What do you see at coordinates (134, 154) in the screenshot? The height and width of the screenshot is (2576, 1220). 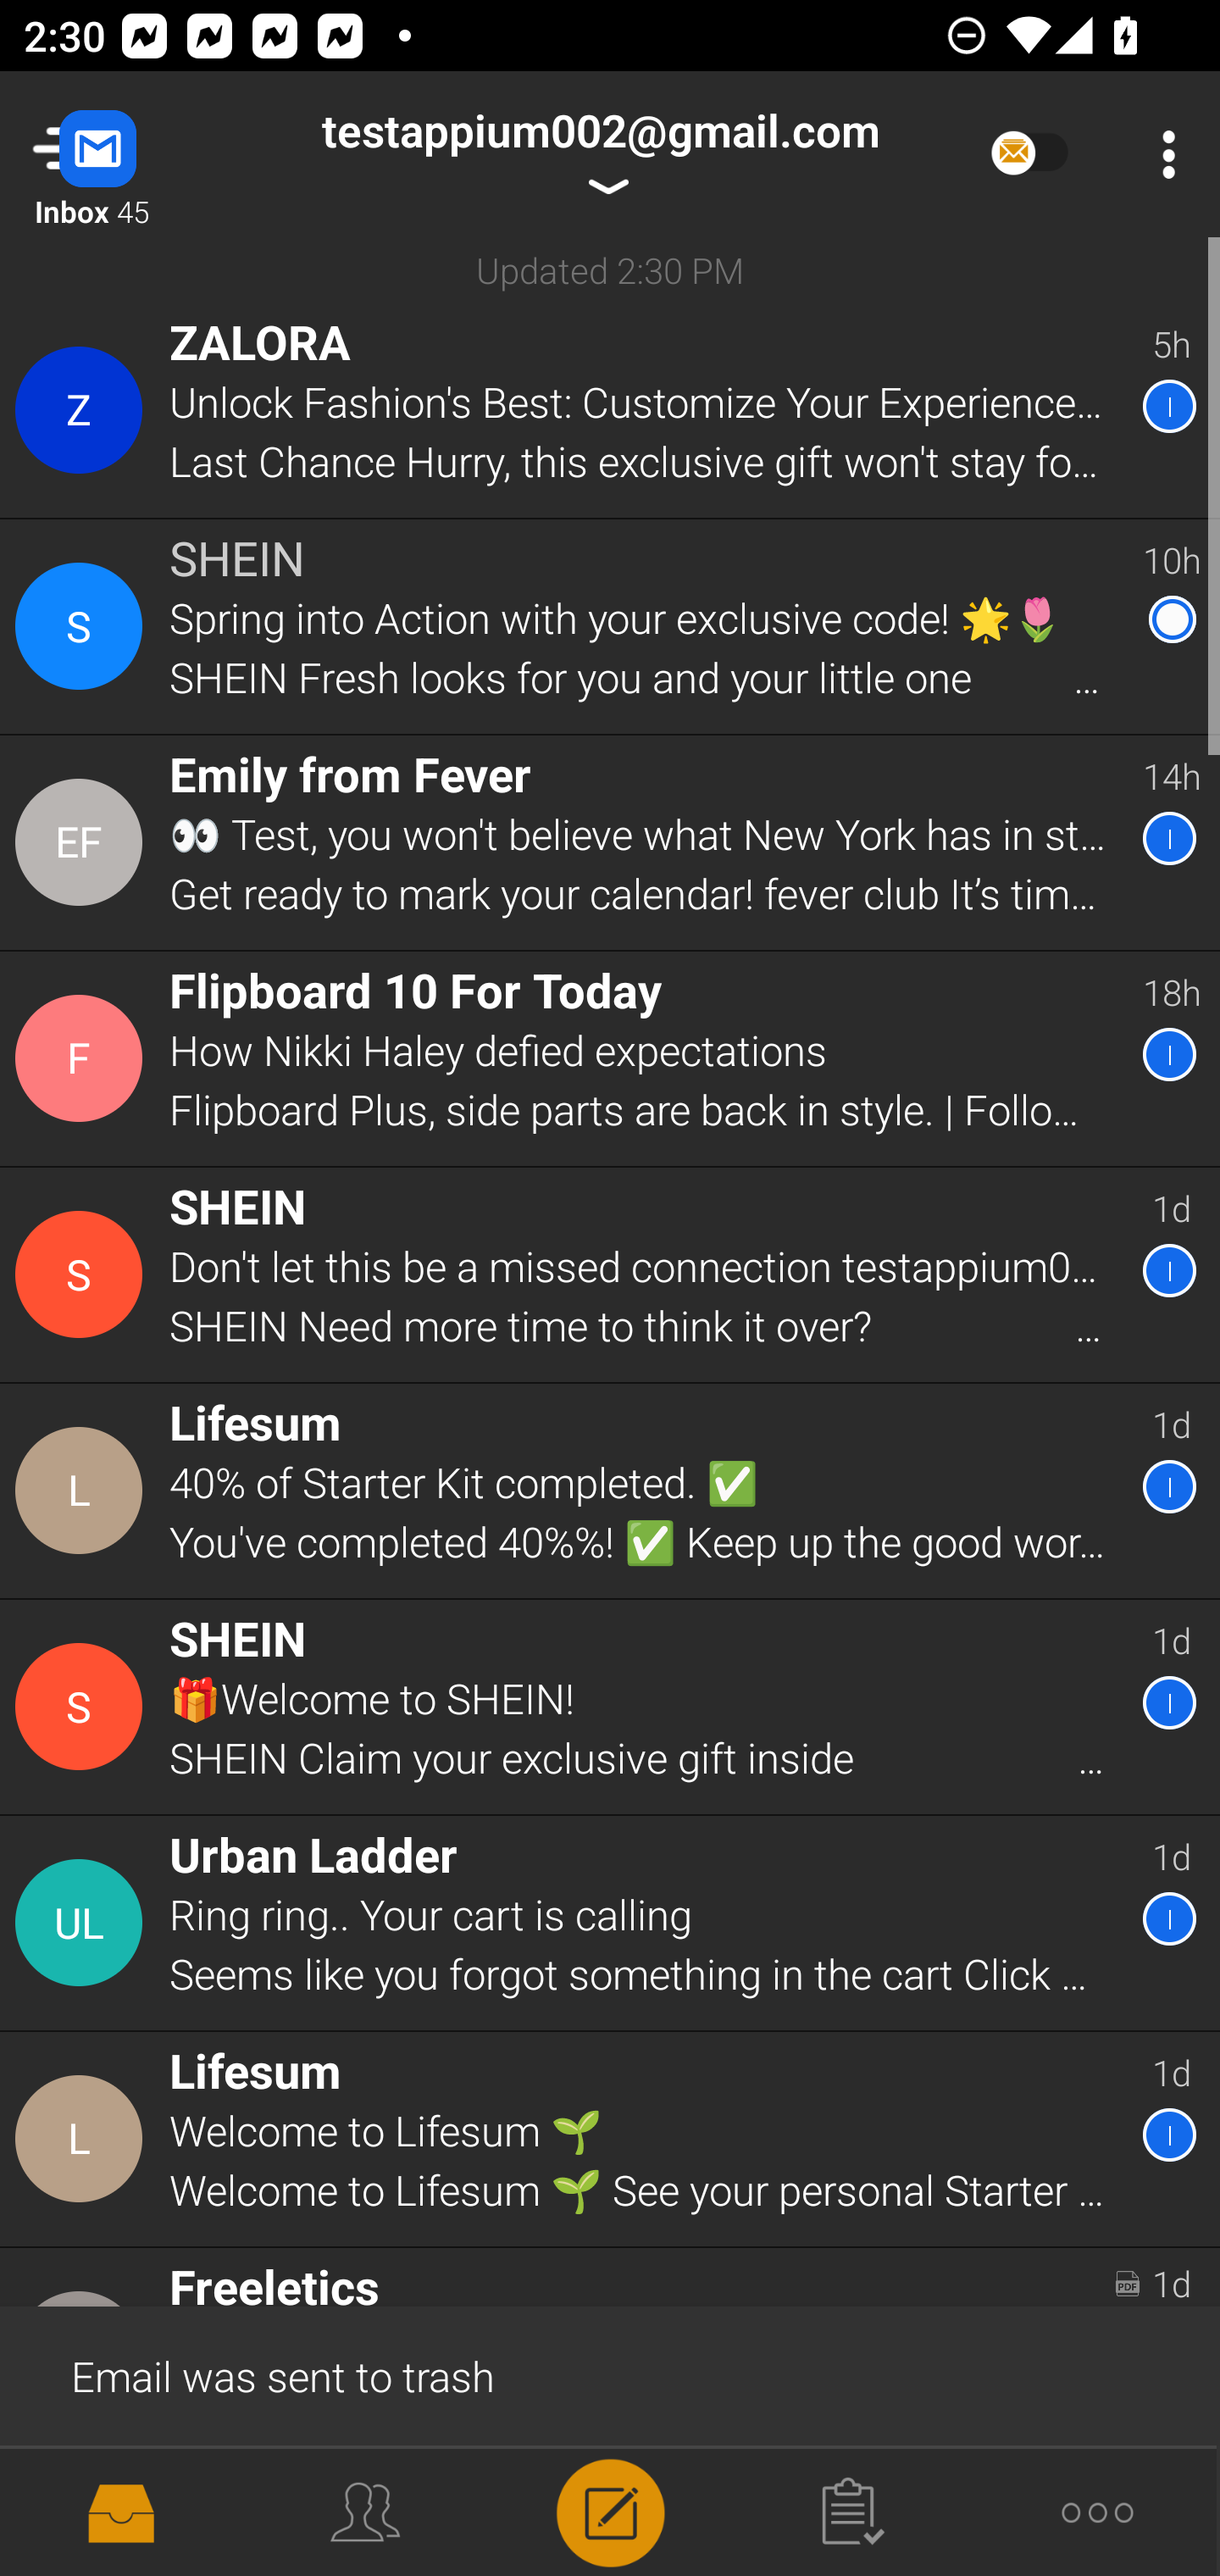 I see `Navigate up` at bounding box center [134, 154].